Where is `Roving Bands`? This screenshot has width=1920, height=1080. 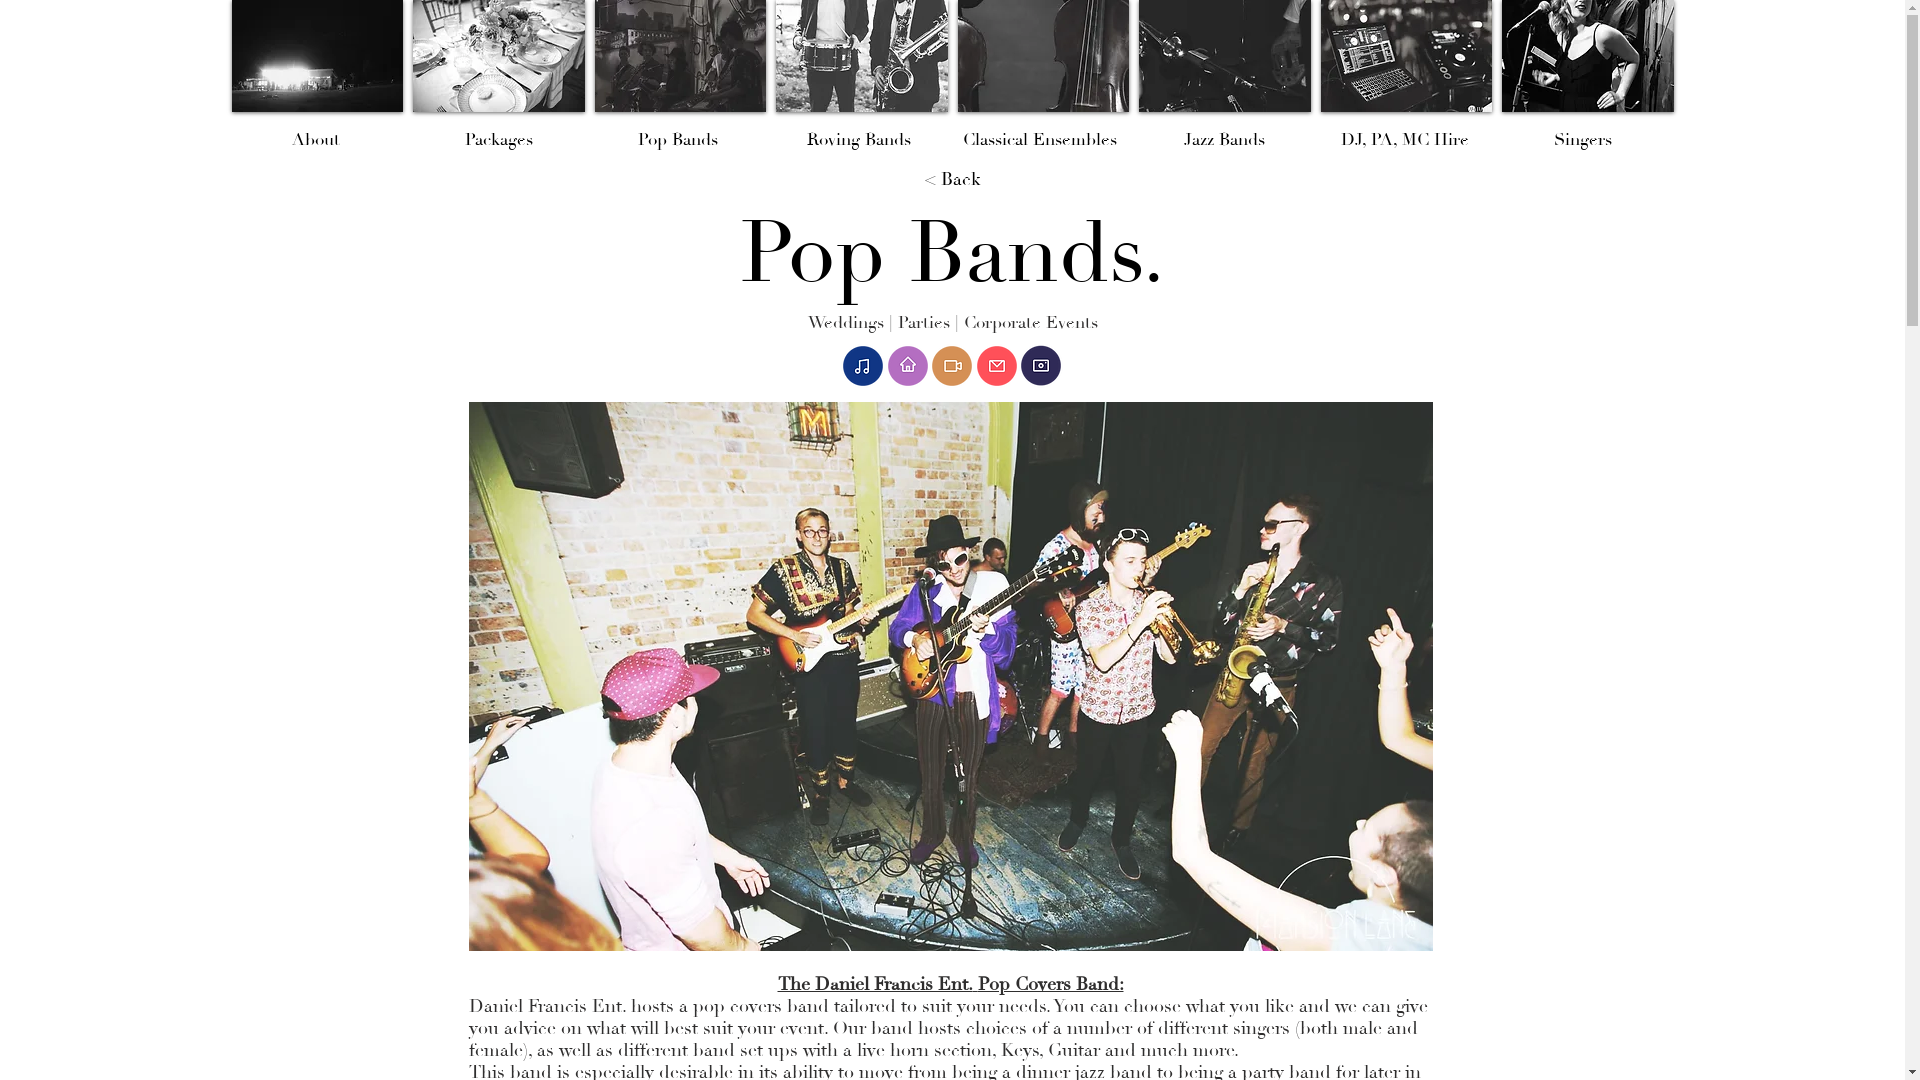 Roving Bands is located at coordinates (858, 140).